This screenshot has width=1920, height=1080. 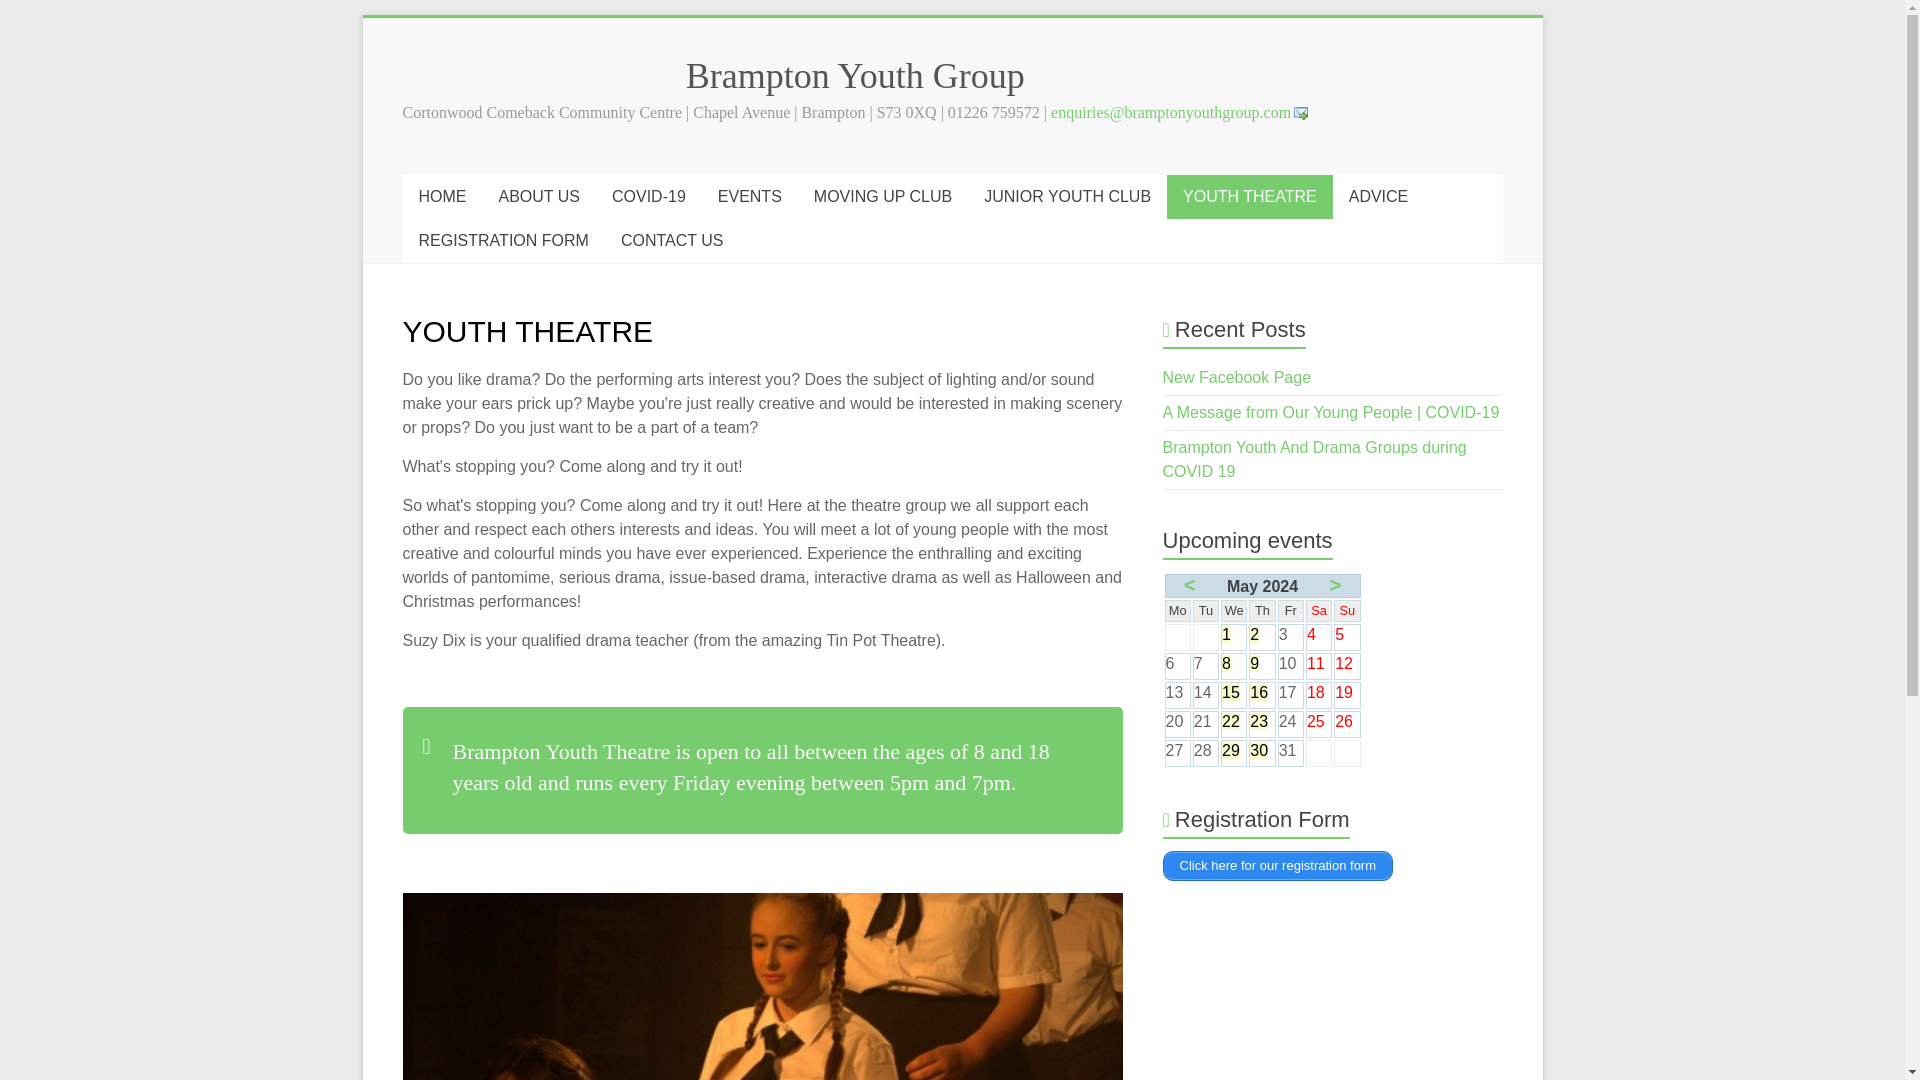 What do you see at coordinates (648, 196) in the screenshot?
I see `COVID-19` at bounding box center [648, 196].